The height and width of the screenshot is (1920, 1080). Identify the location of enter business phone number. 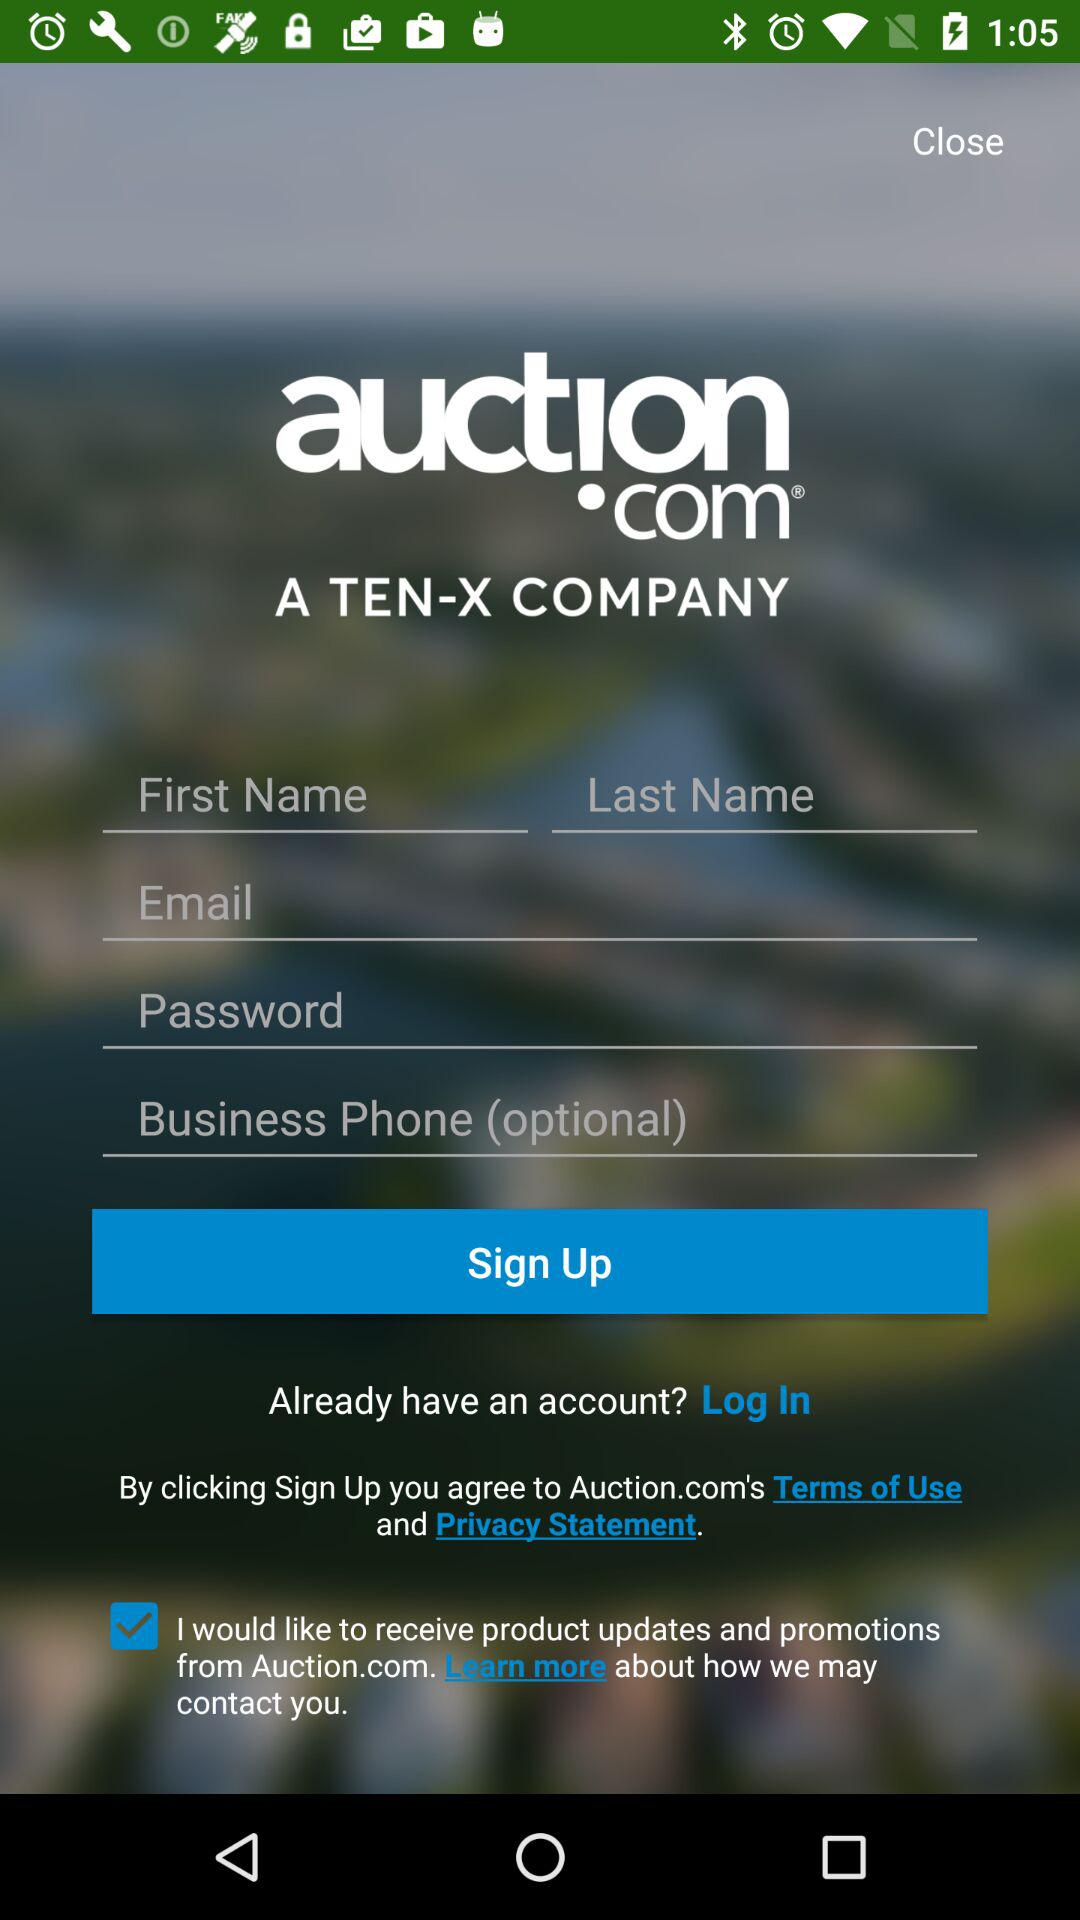
(540, 1124).